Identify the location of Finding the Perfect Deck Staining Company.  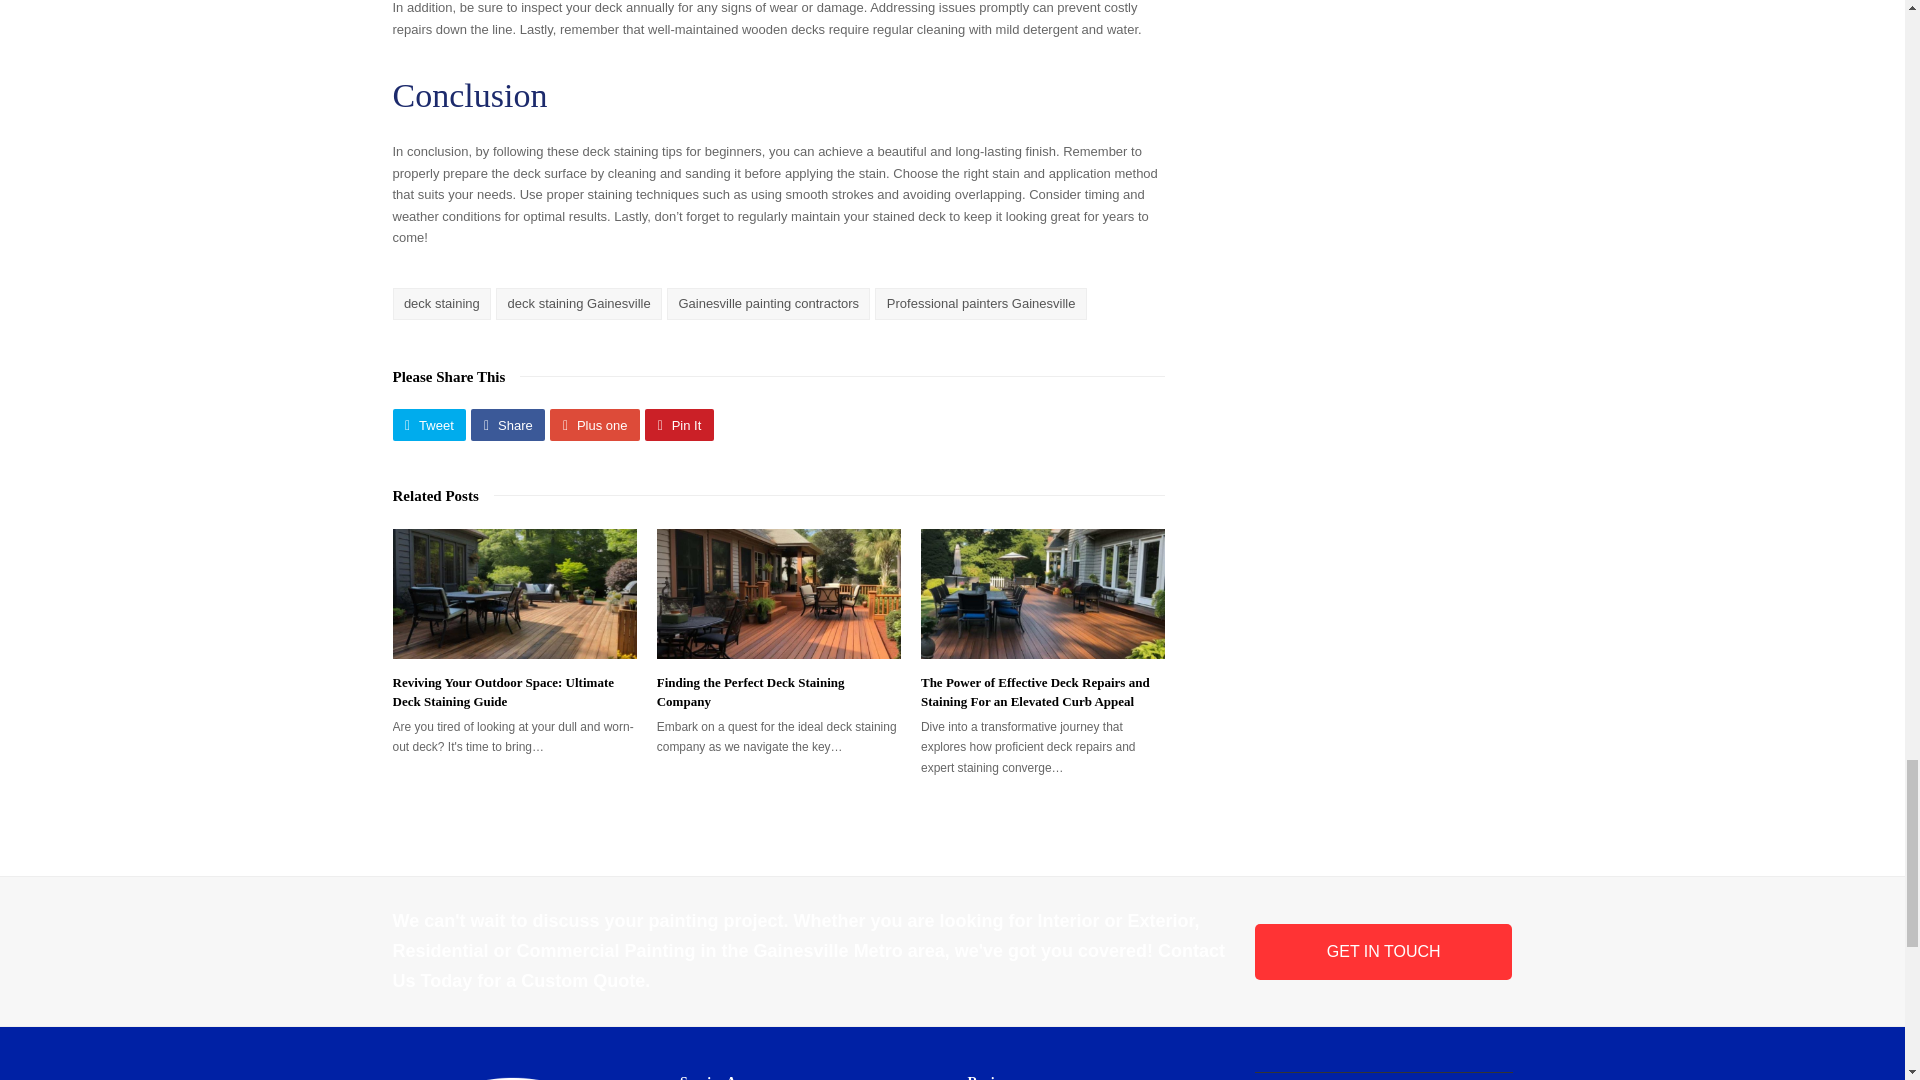
(778, 594).